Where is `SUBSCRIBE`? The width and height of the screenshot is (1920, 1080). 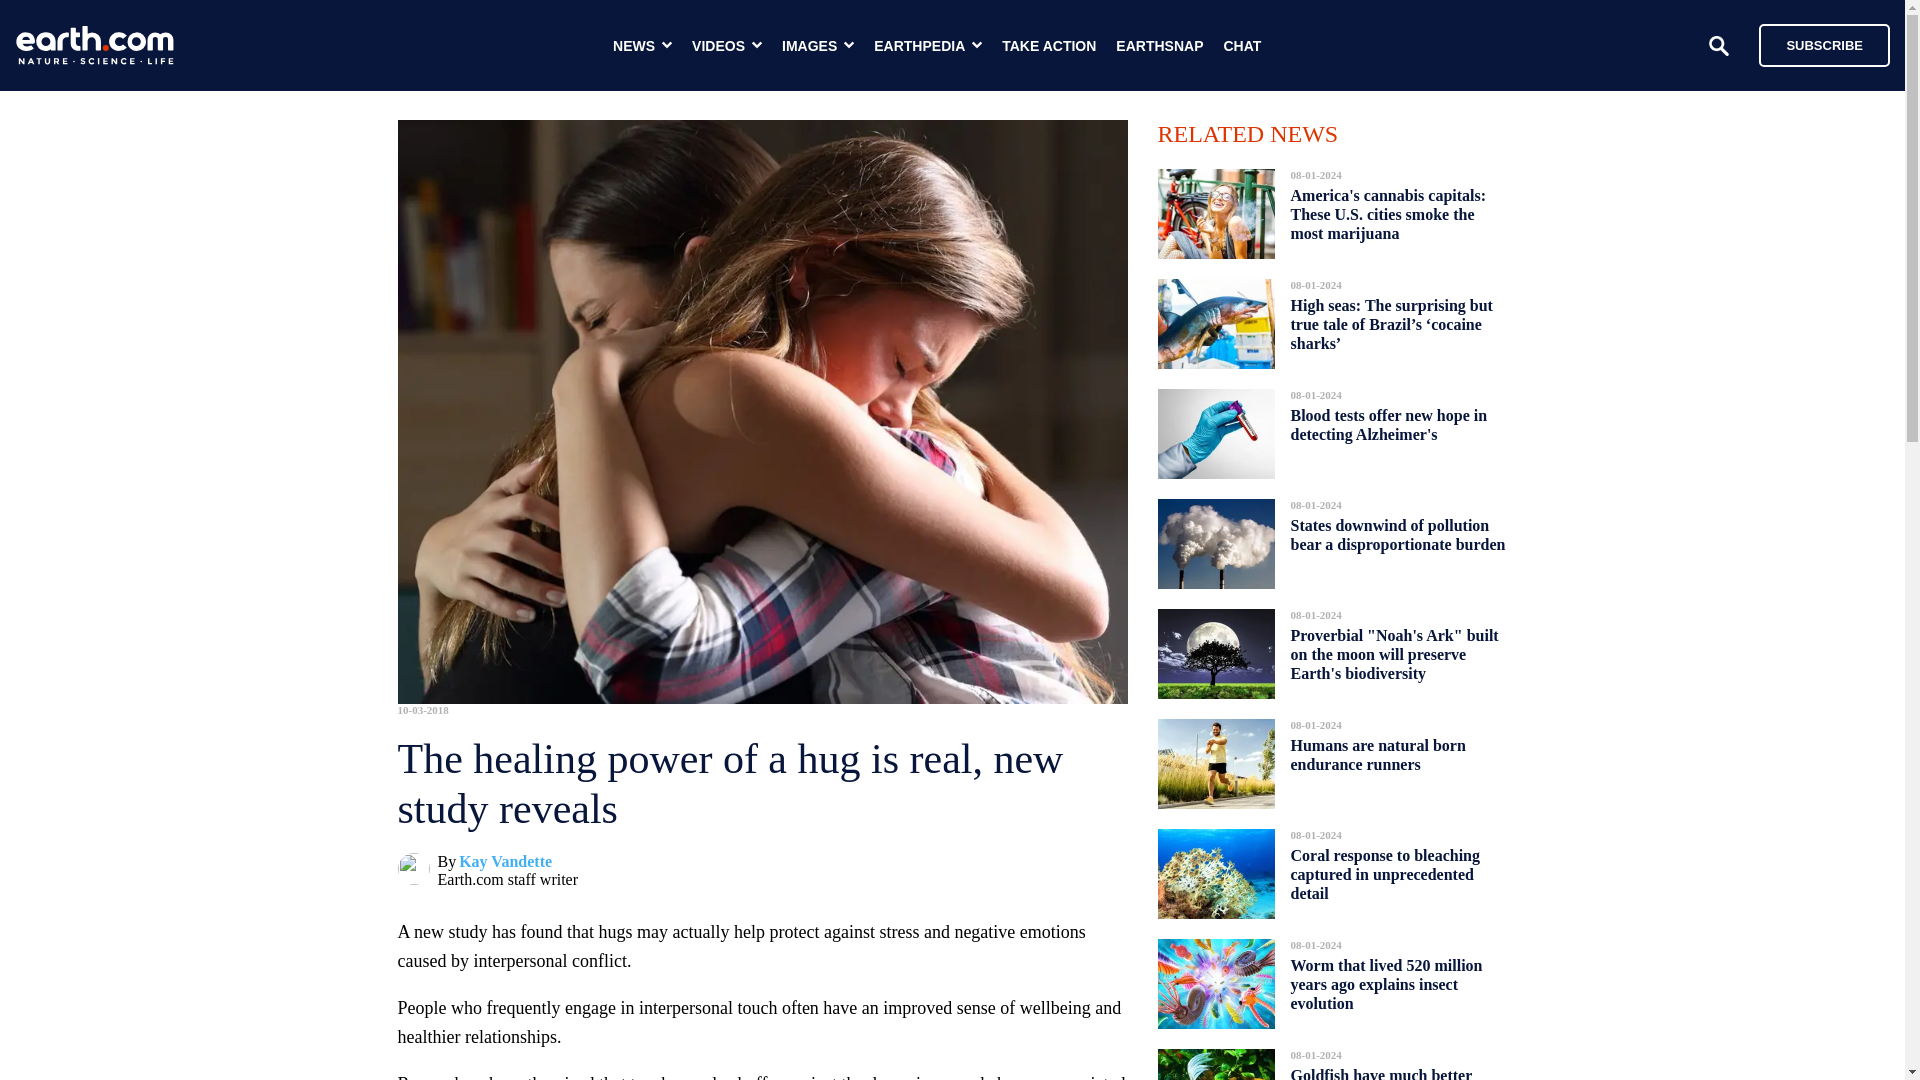
SUBSCRIBE is located at coordinates (1814, 44).